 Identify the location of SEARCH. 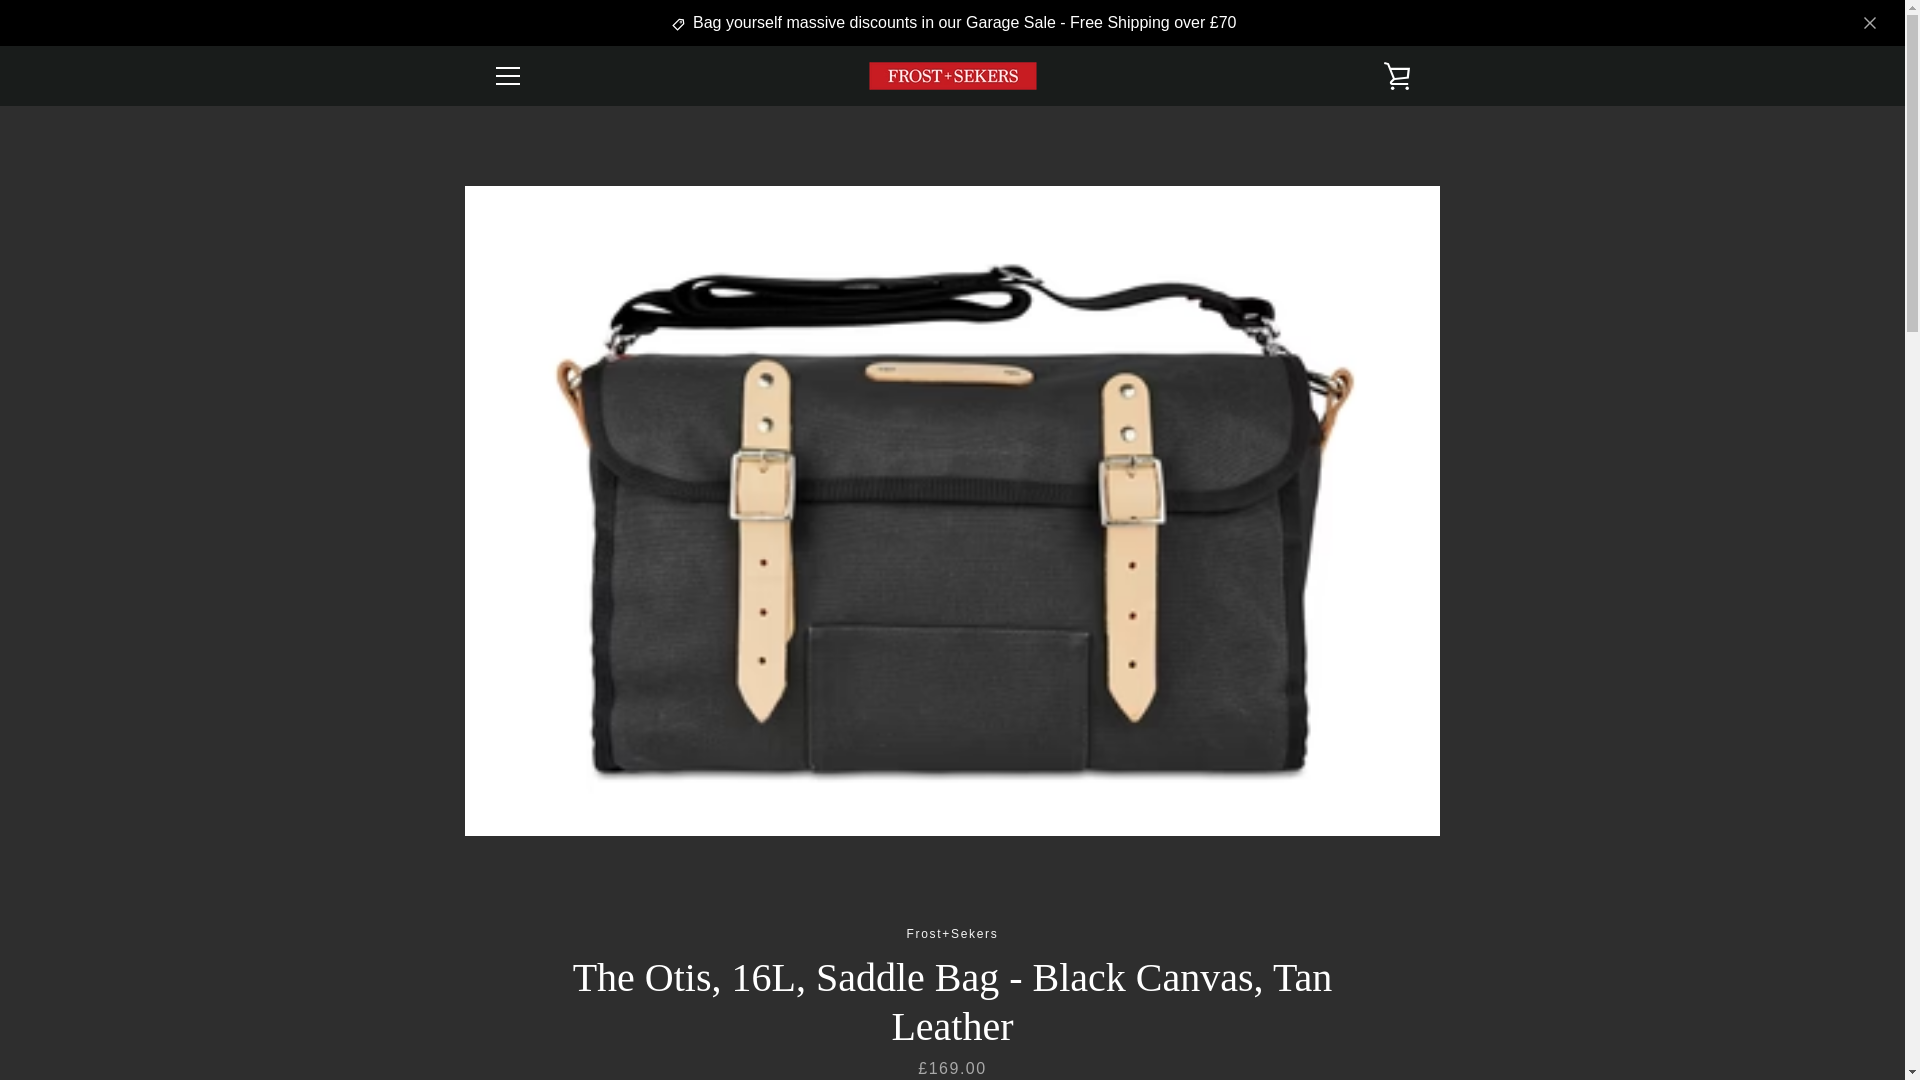
(520, 804).